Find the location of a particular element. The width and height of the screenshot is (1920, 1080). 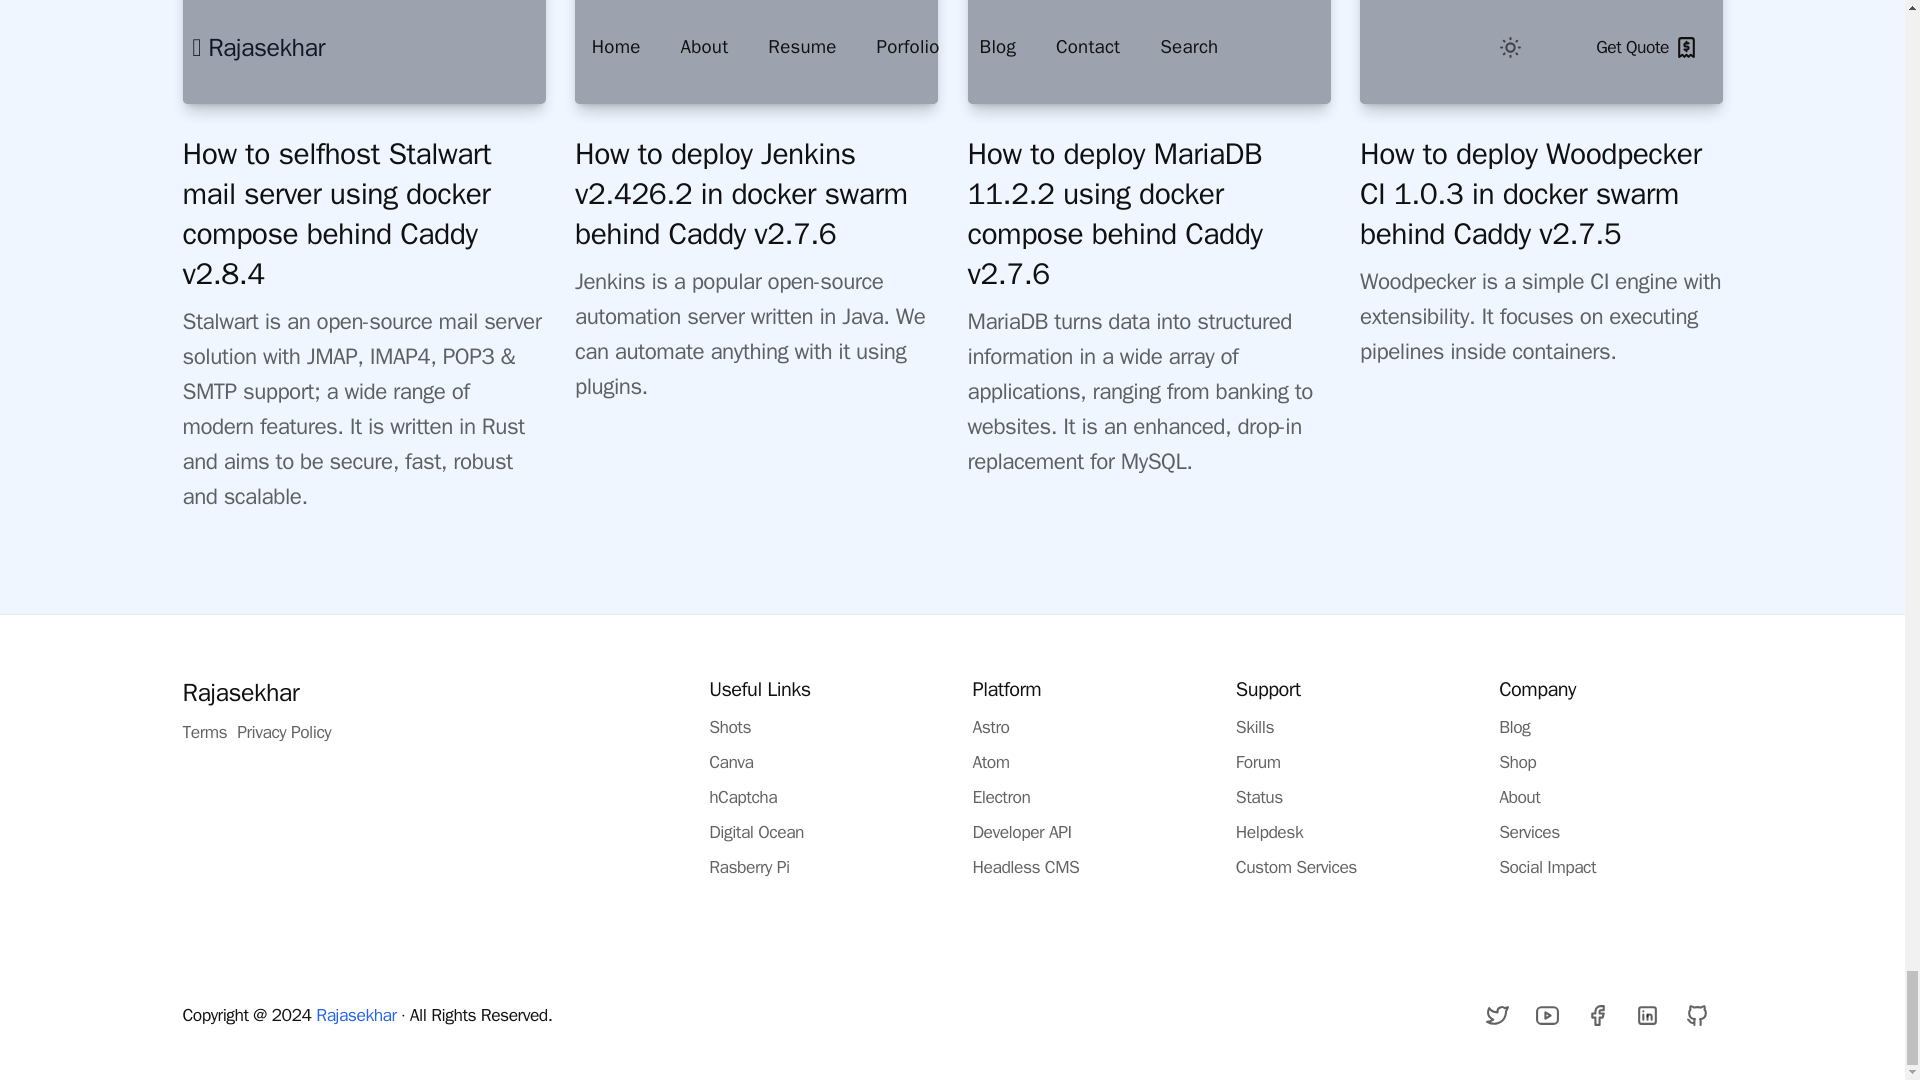

Headless CMS is located at coordinates (1025, 867).